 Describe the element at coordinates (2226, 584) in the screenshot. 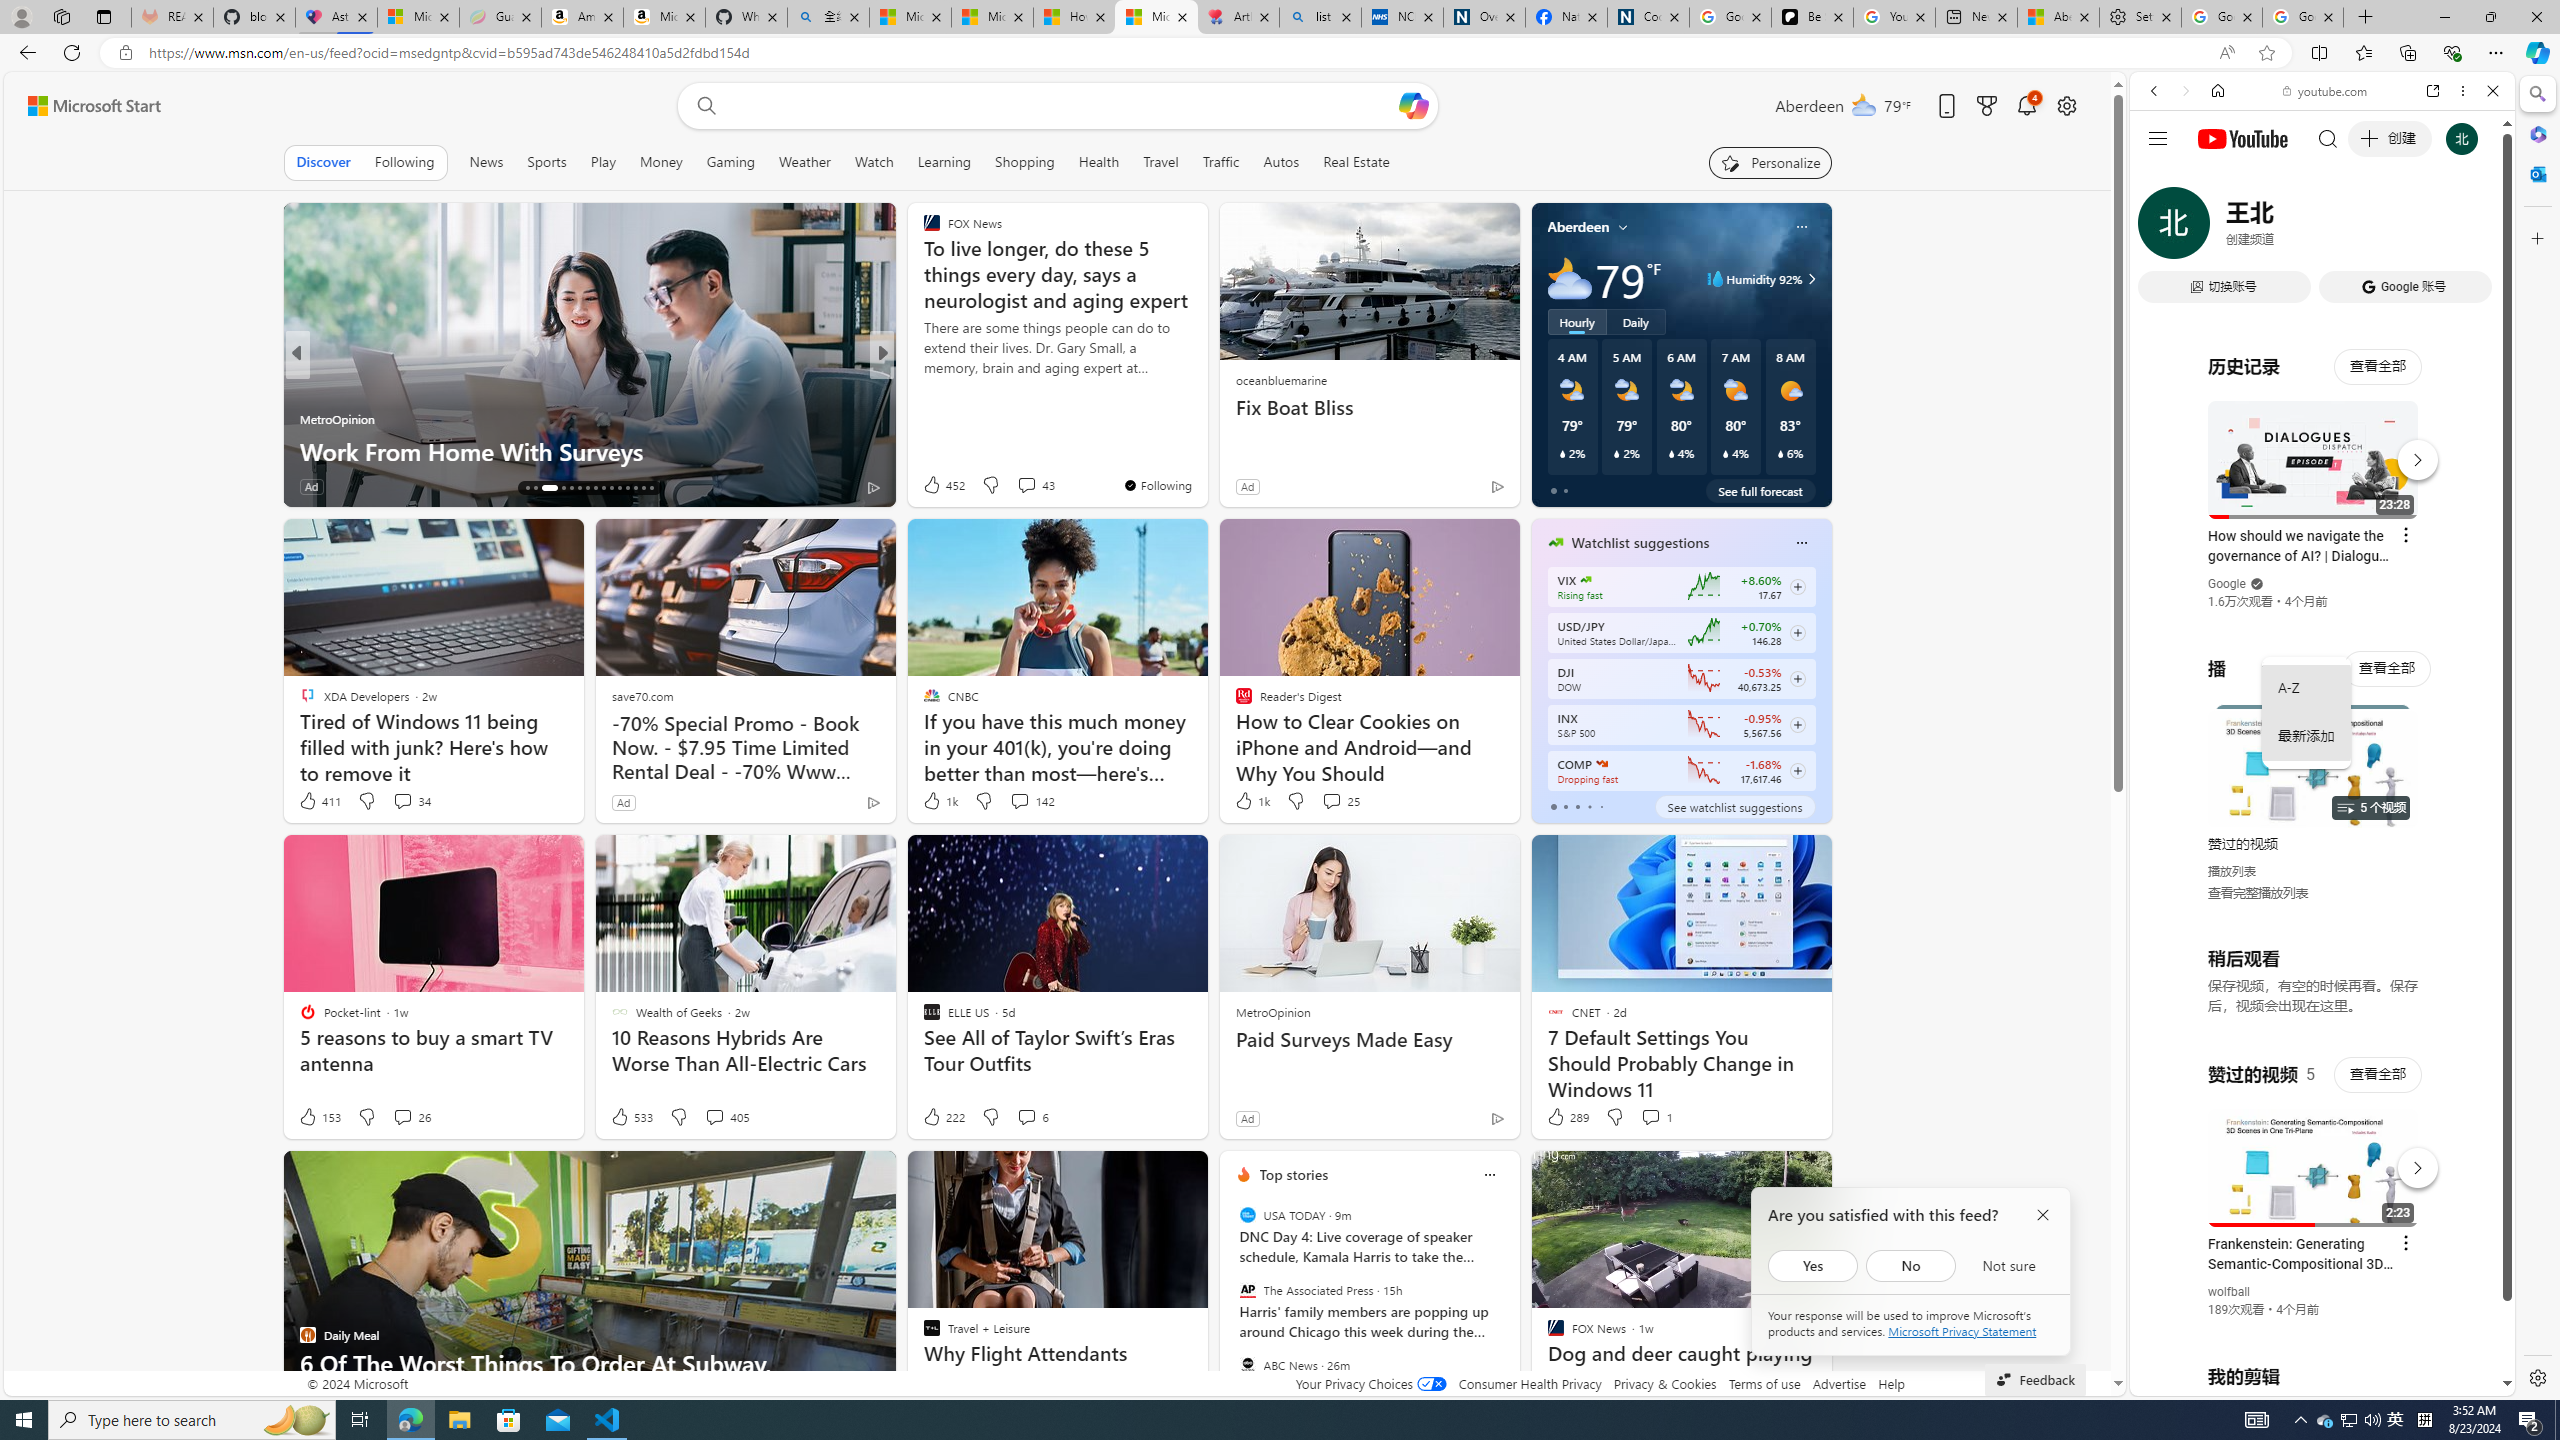

I see `Google` at that location.